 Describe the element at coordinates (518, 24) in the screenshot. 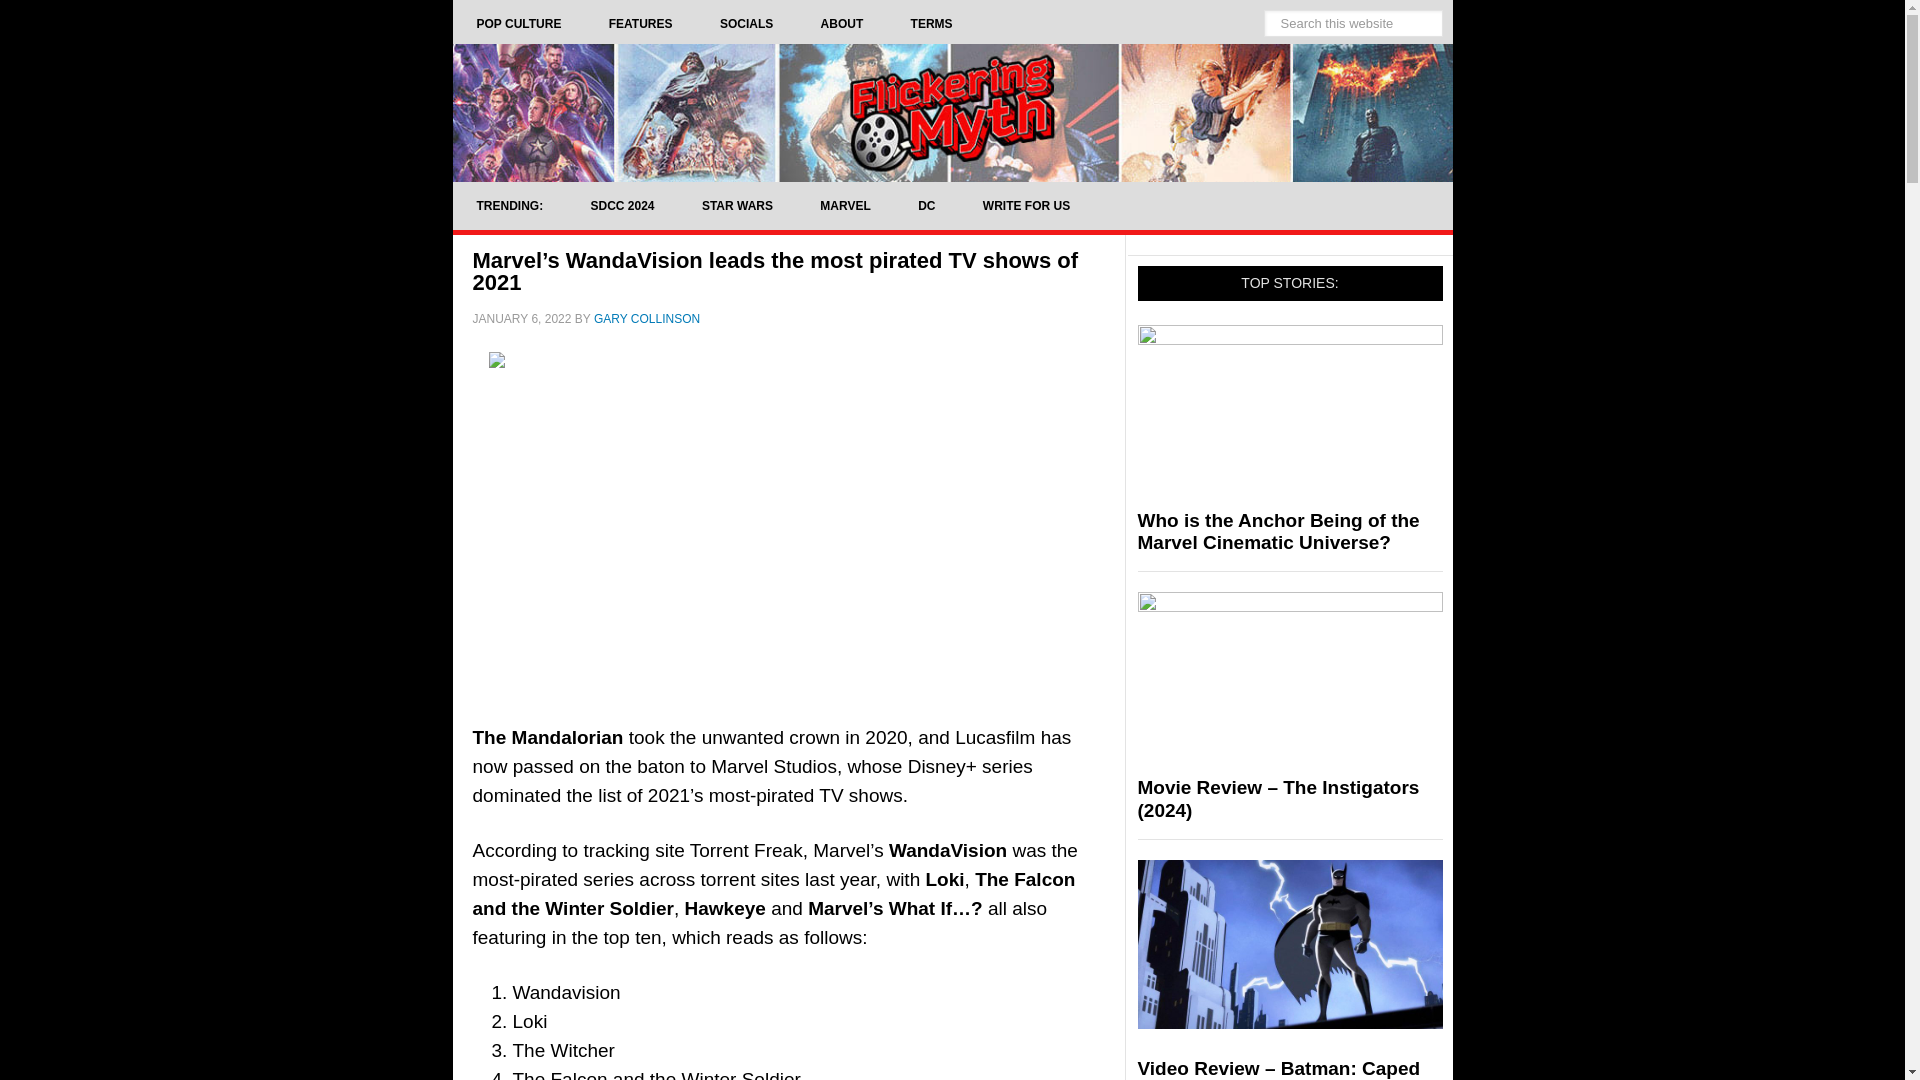

I see `Pop Culture` at that location.